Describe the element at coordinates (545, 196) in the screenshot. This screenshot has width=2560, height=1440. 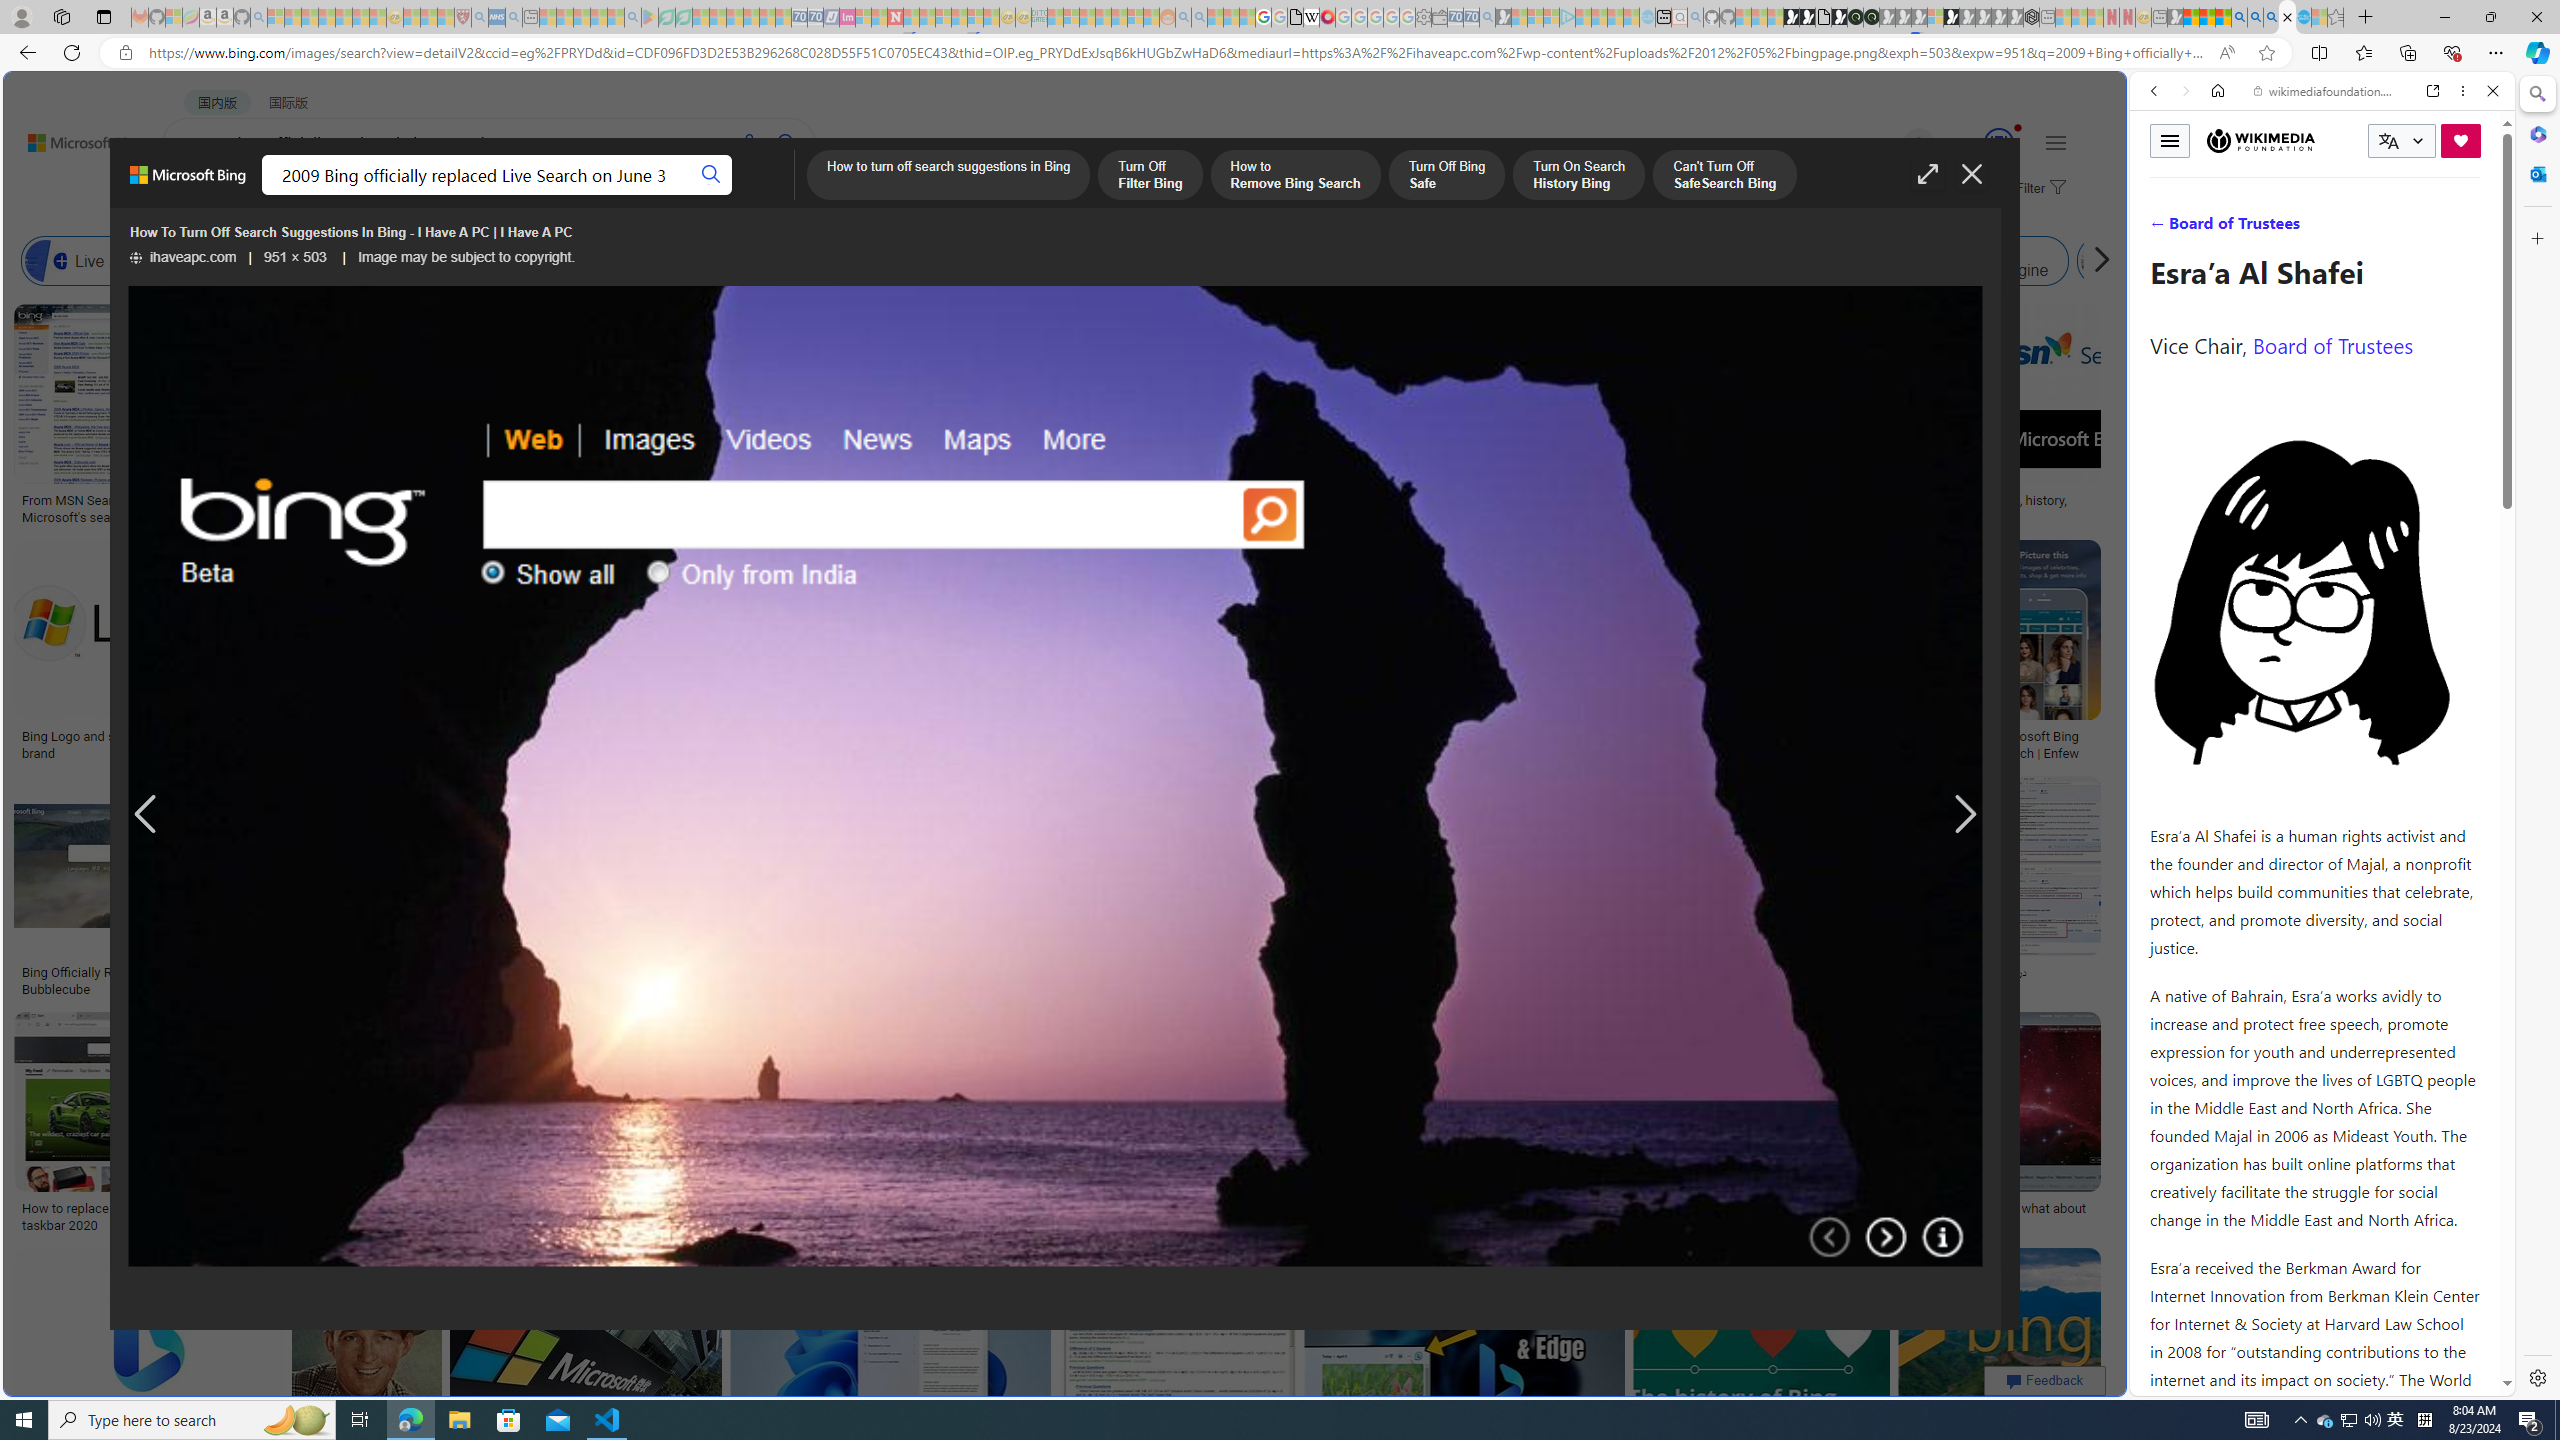
I see `VIDEOS` at that location.